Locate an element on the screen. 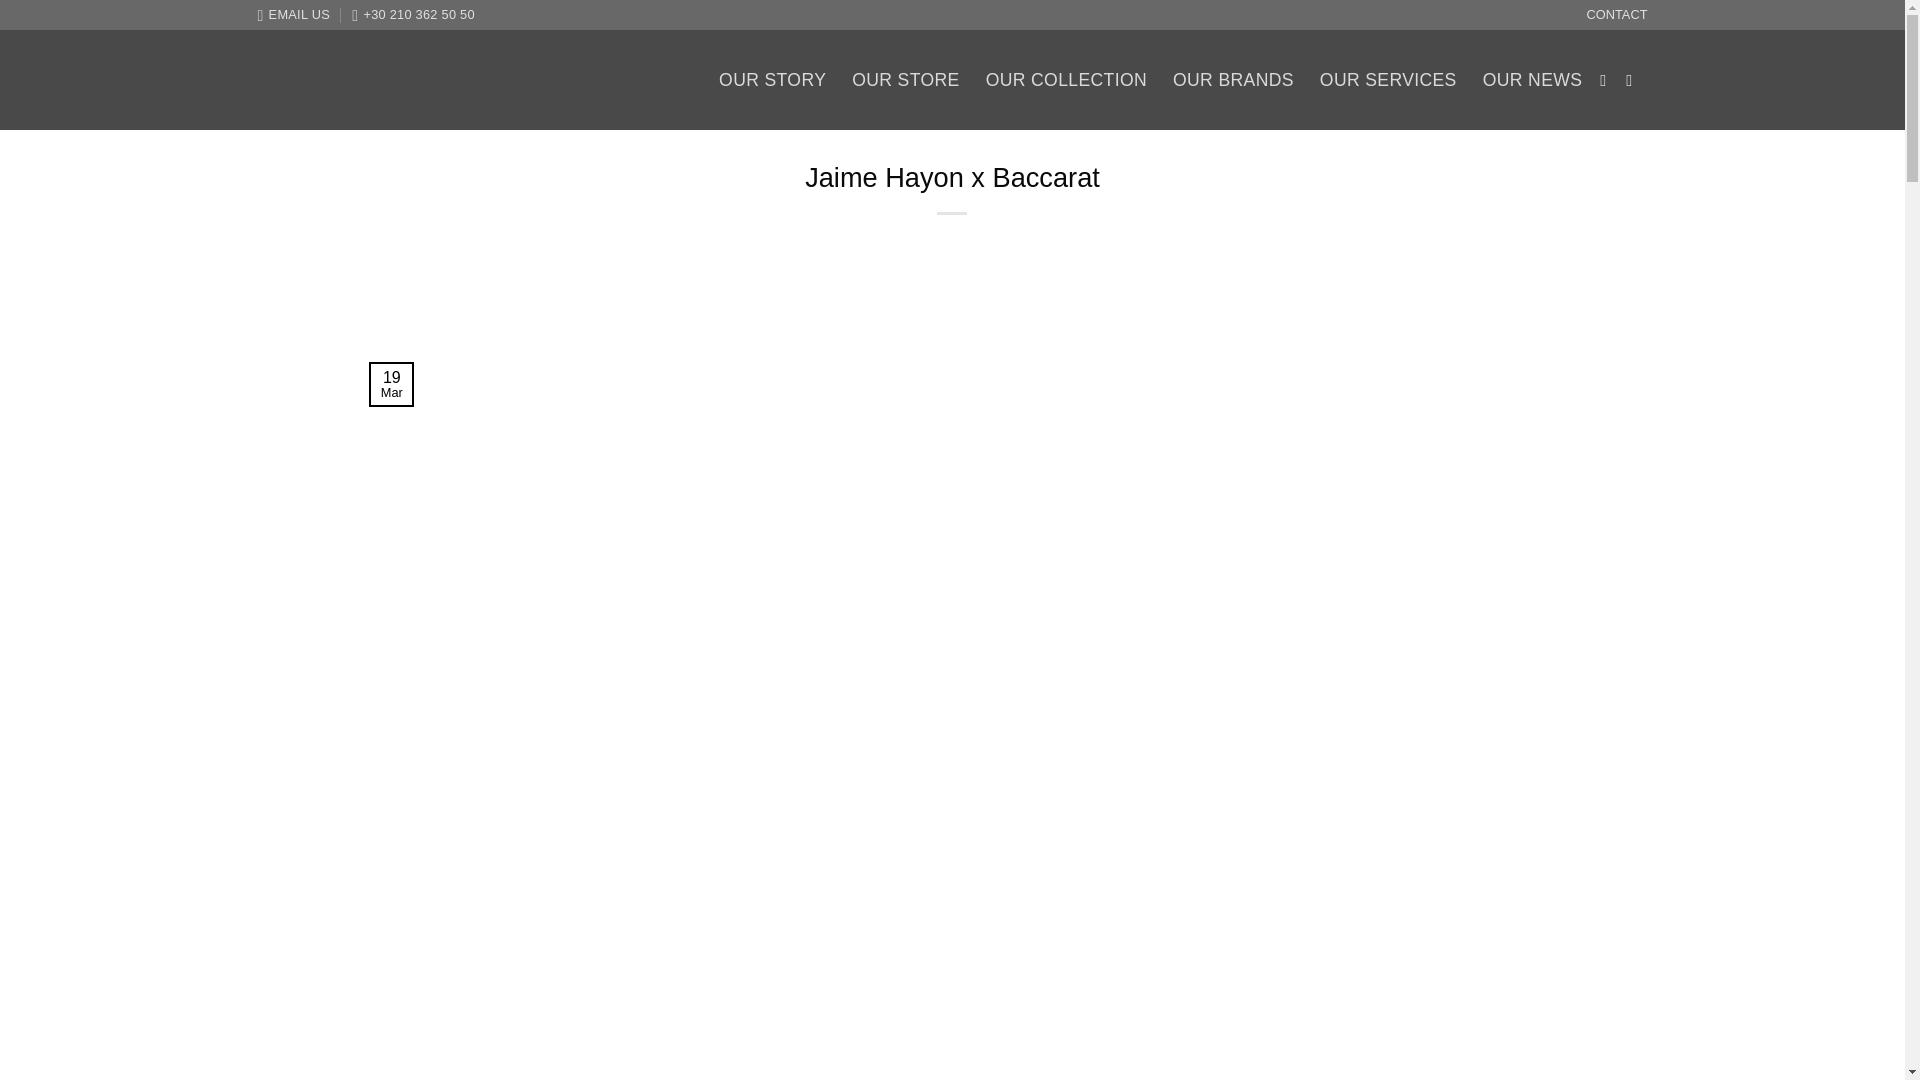 The image size is (1920, 1080). EMAIL US is located at coordinates (294, 15).